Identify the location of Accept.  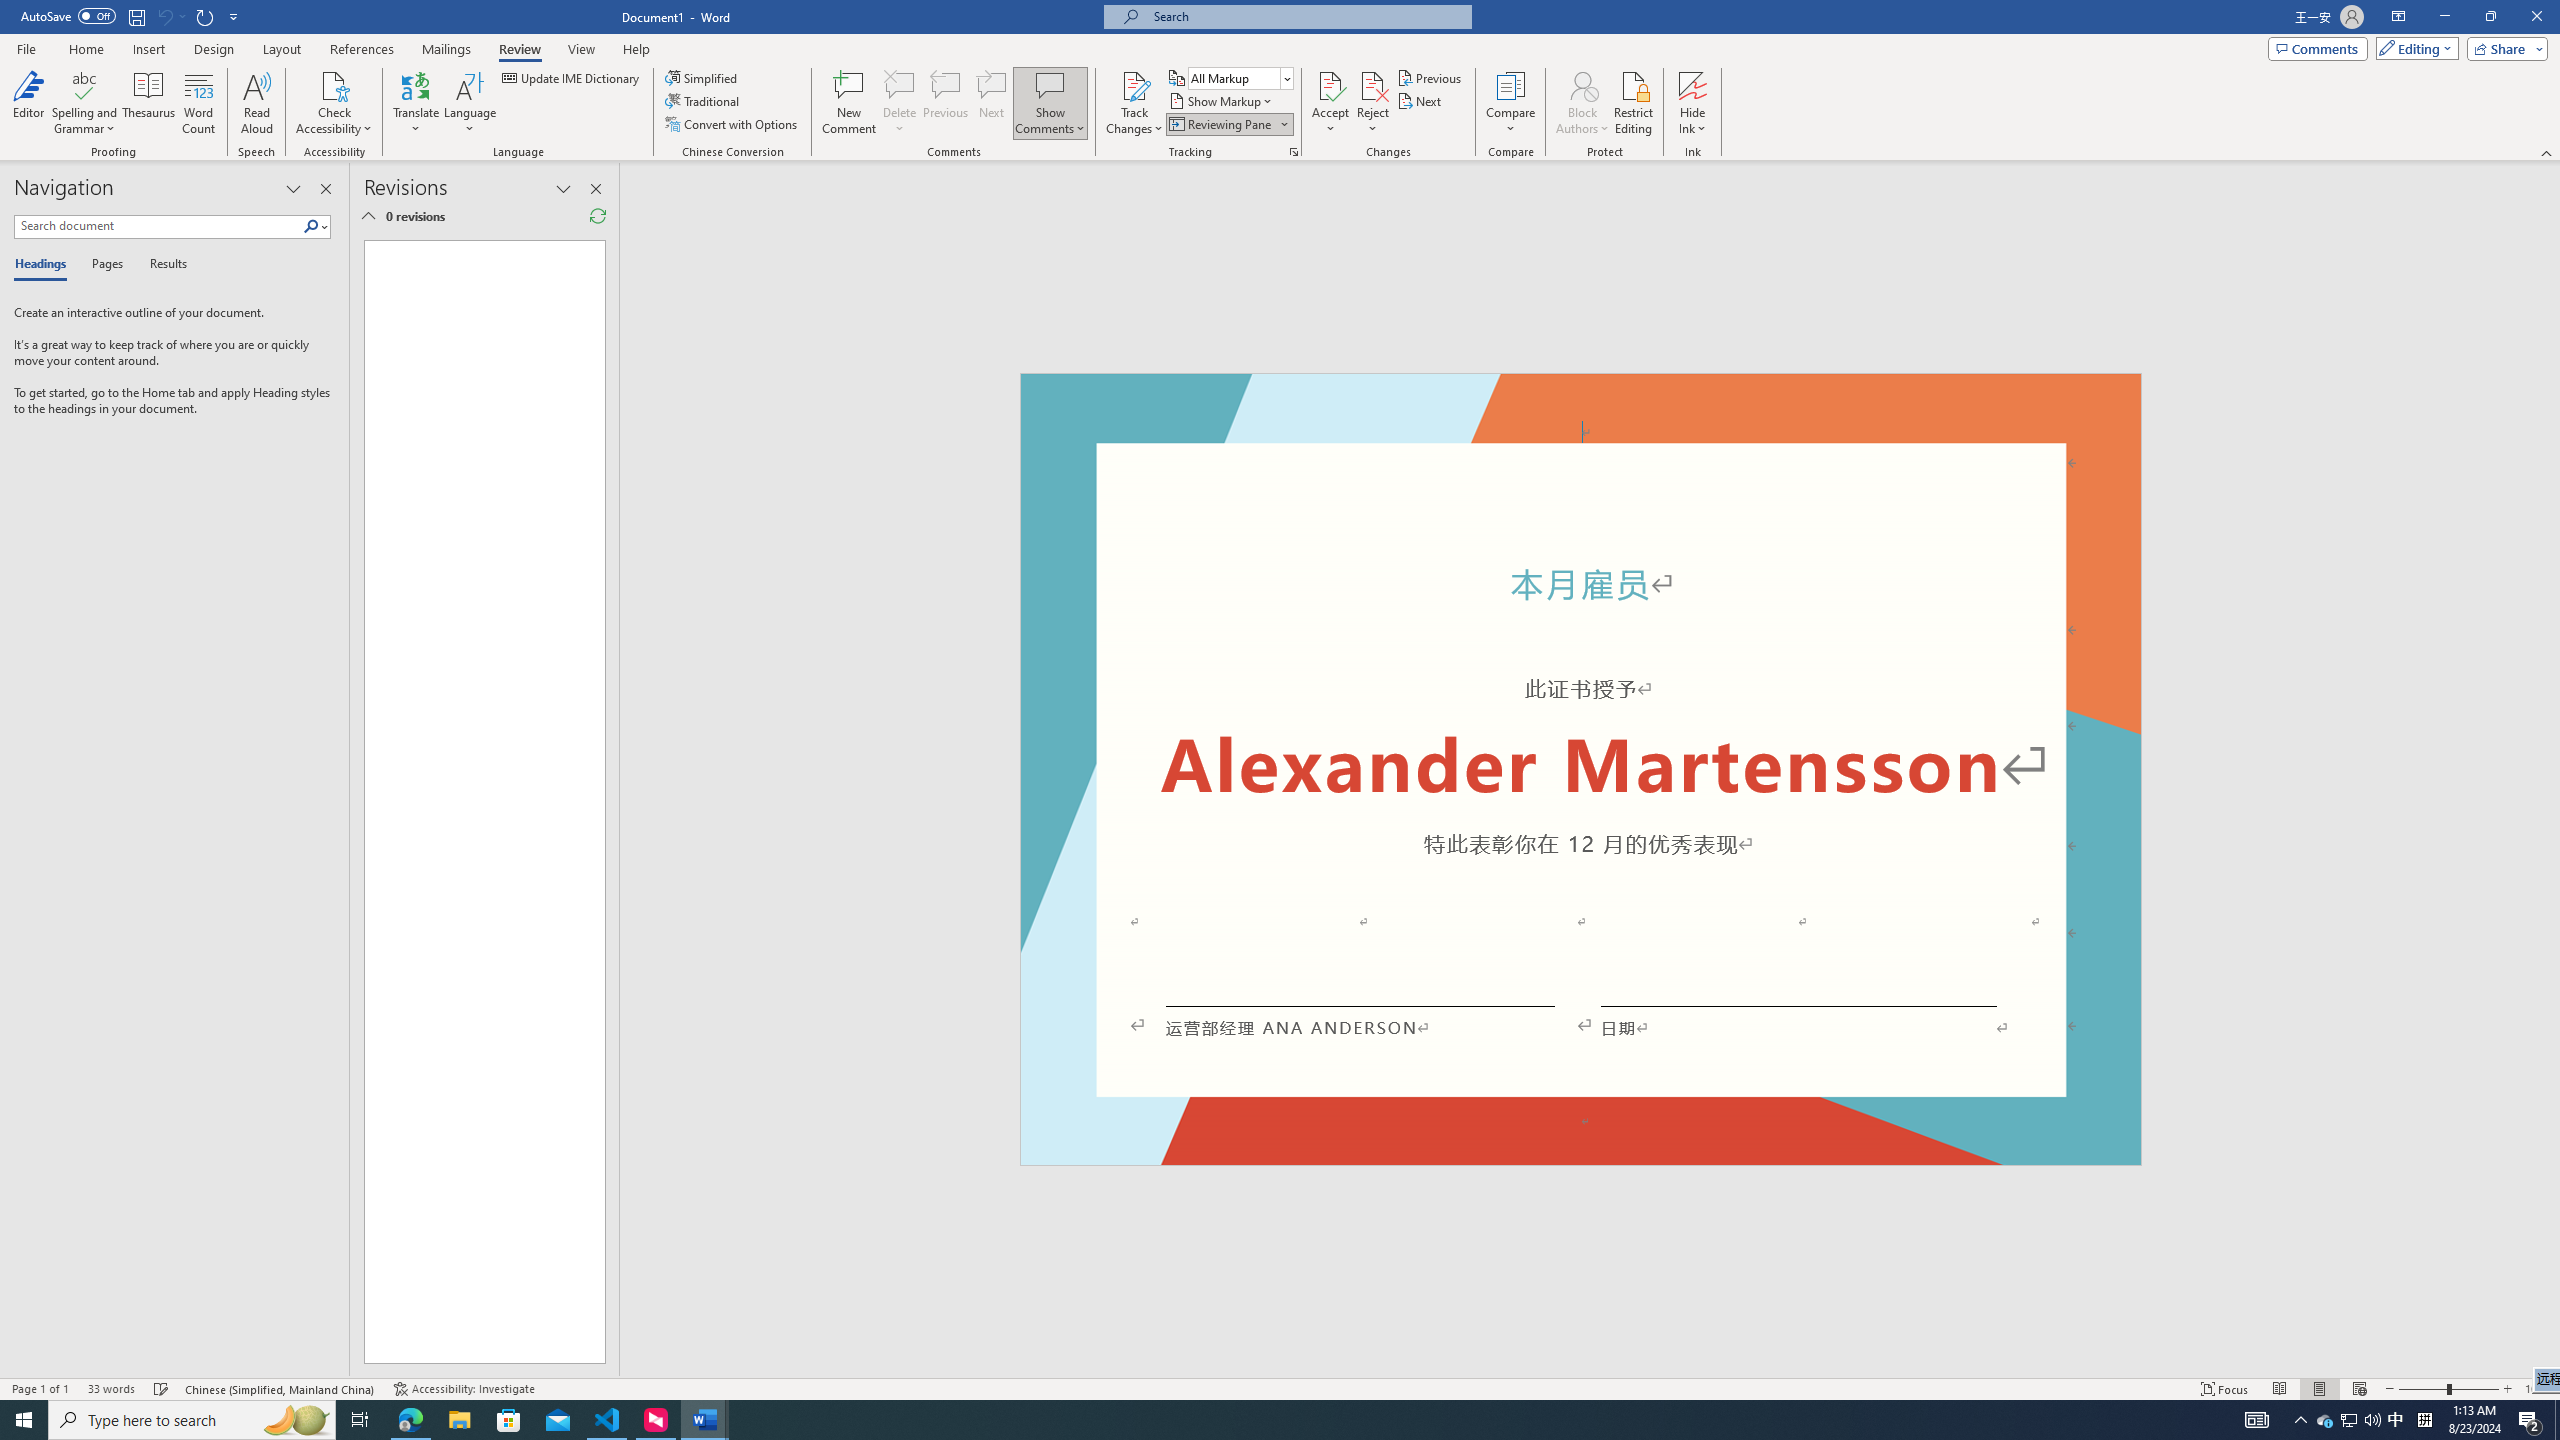
(1330, 103).